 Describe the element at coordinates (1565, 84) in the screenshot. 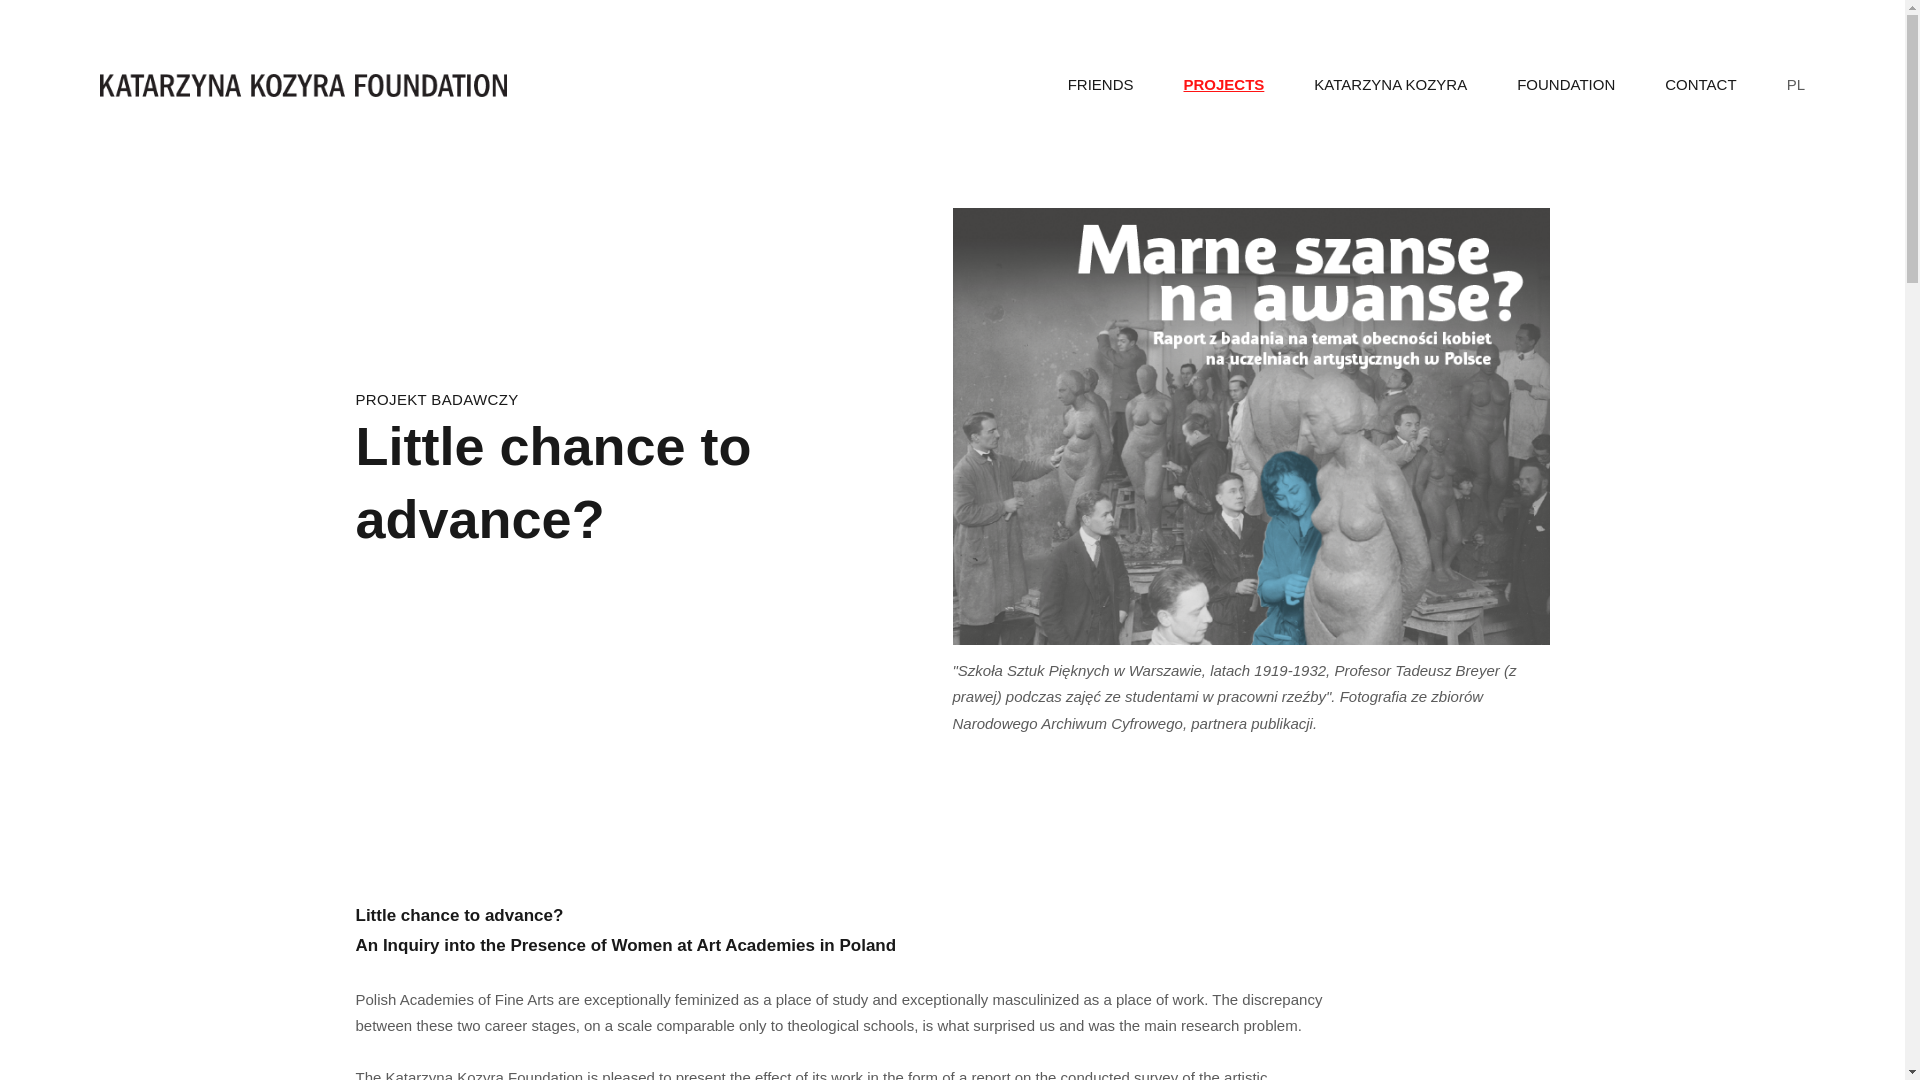

I see `FOUNDATION` at that location.